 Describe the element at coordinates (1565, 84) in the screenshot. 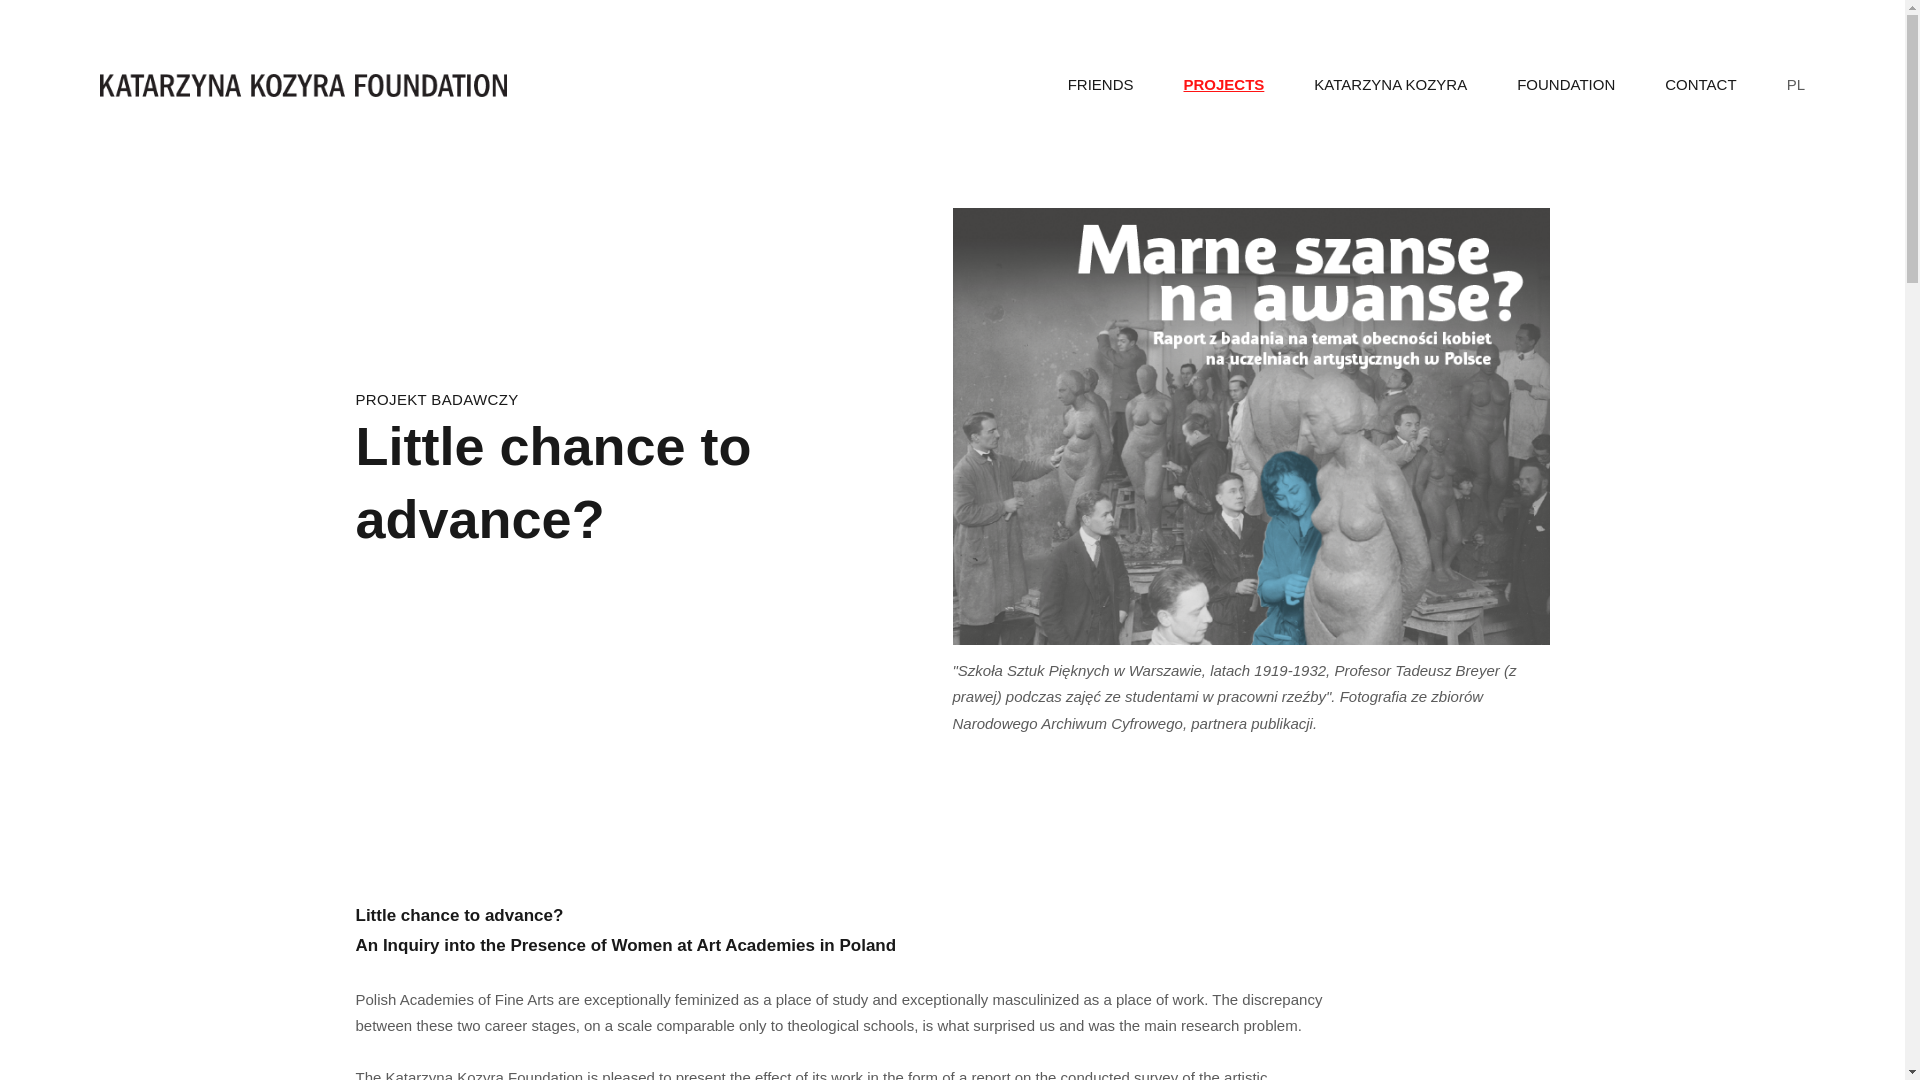

I see `FOUNDATION` at that location.